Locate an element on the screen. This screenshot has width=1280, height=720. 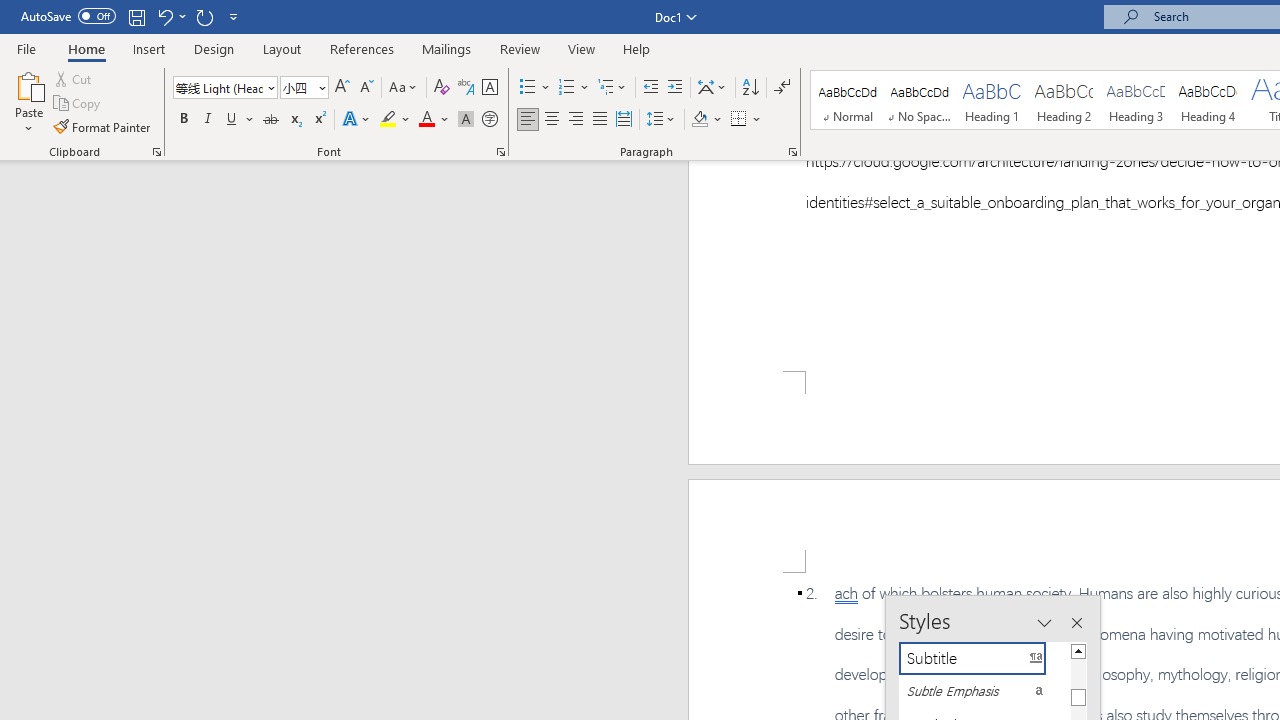
Insert is located at coordinates (150, 48).